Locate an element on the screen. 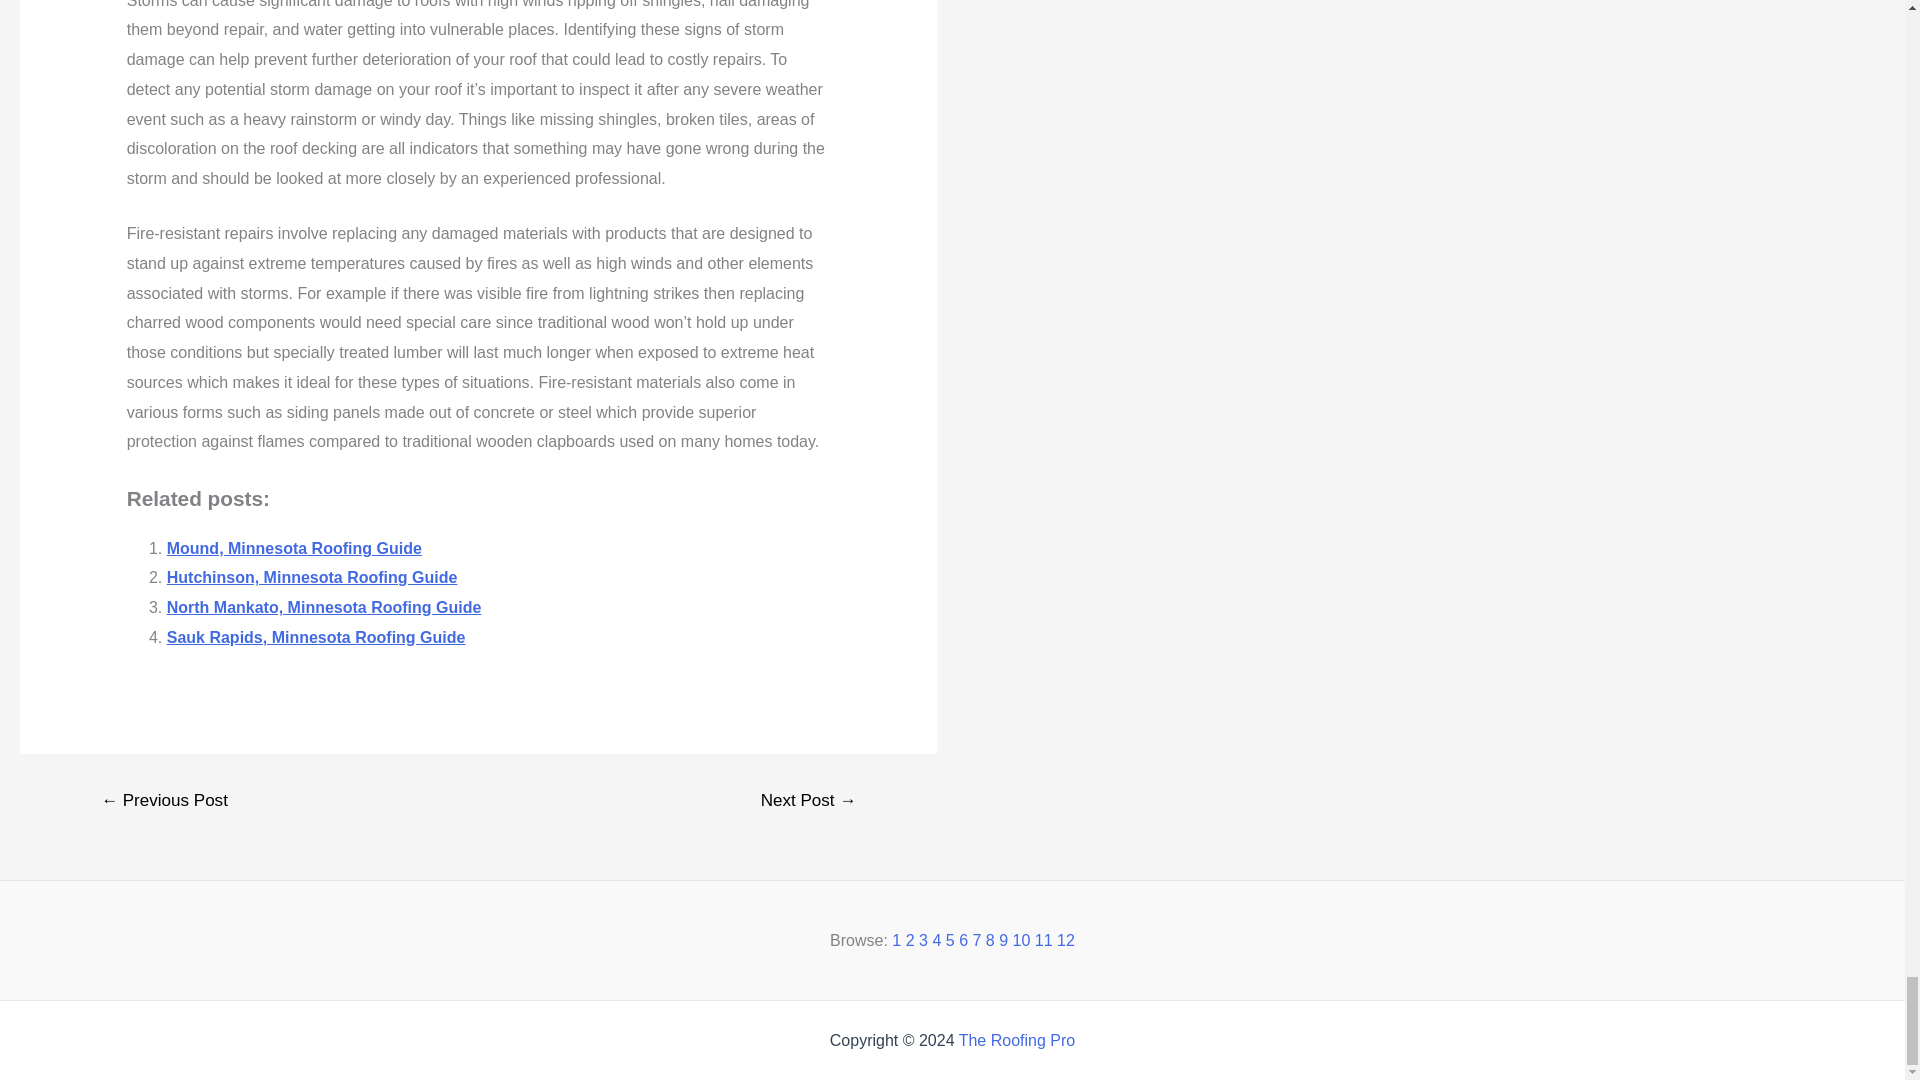 This screenshot has width=1920, height=1080. Sauk Rapids, Minnesota Roofing Guide is located at coordinates (316, 636).